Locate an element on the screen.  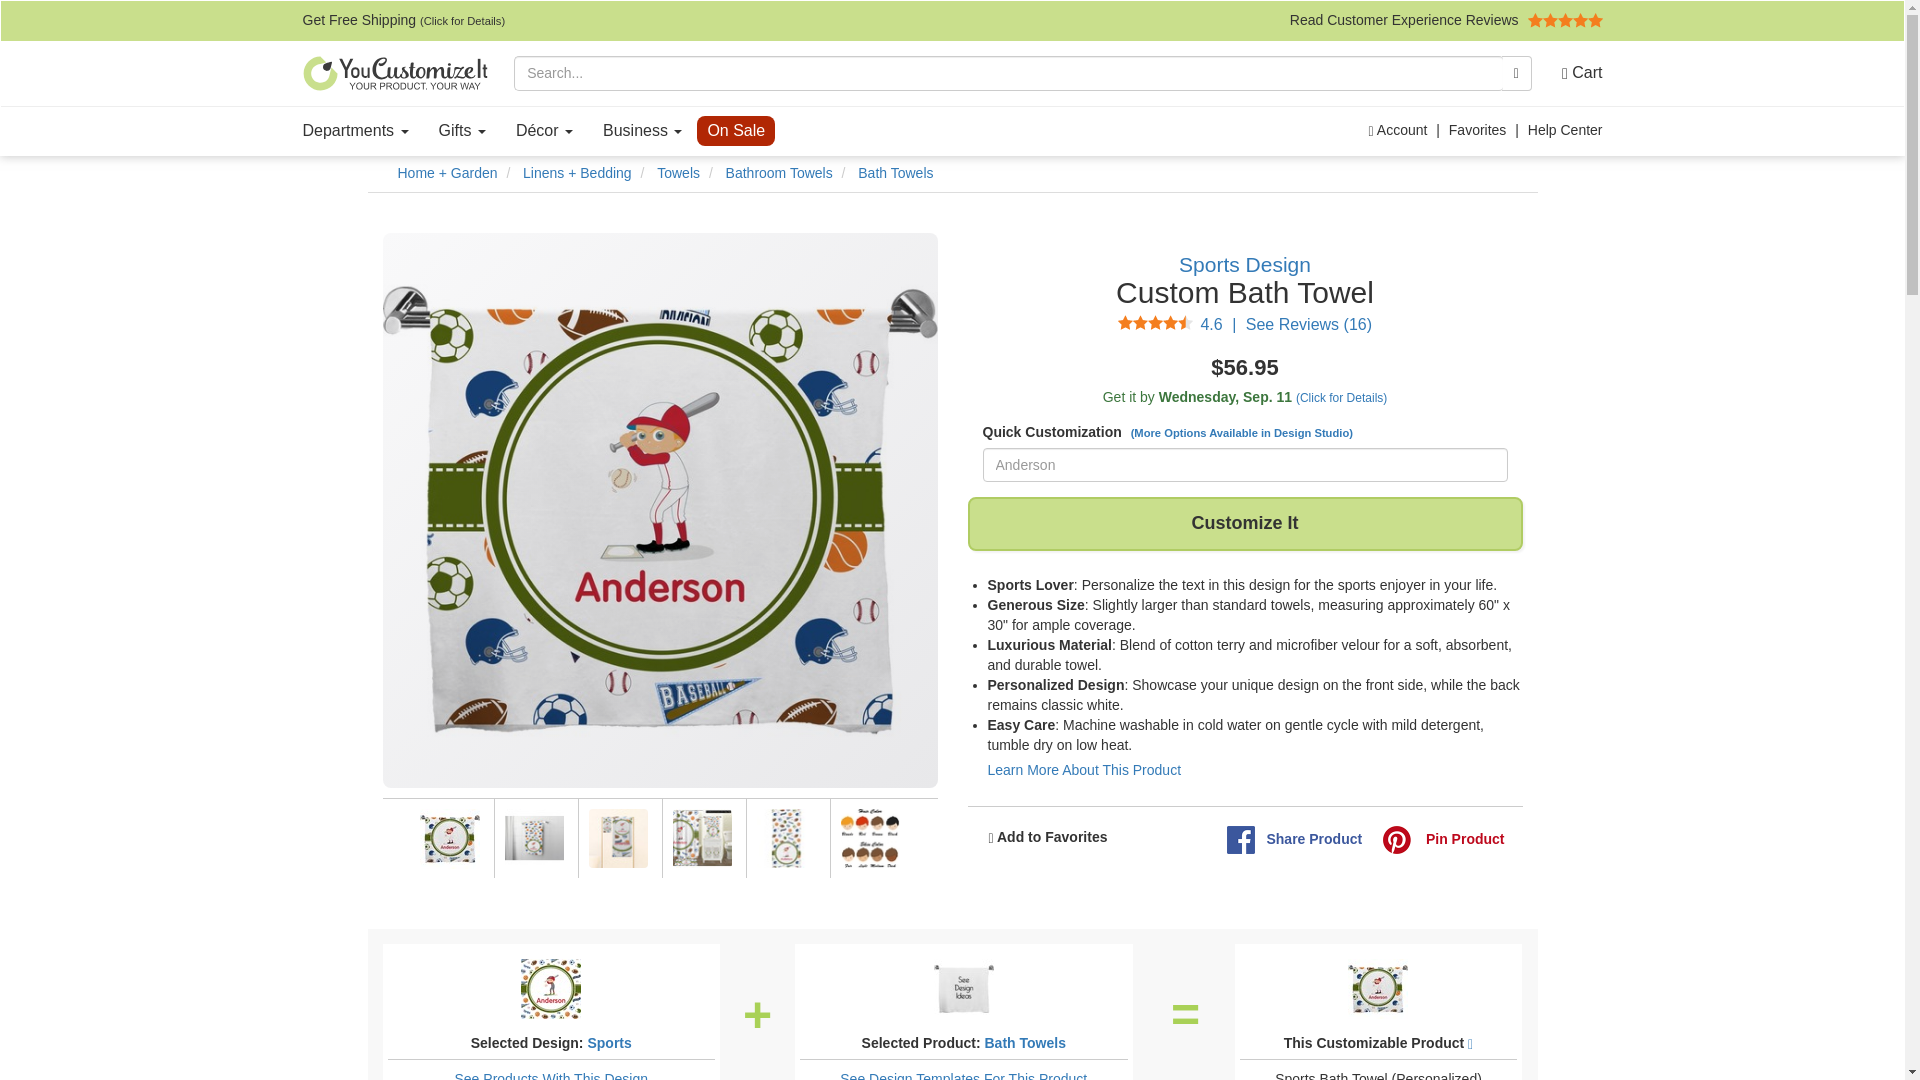
Read Customer Experience Reviews is located at coordinates (1446, 20).